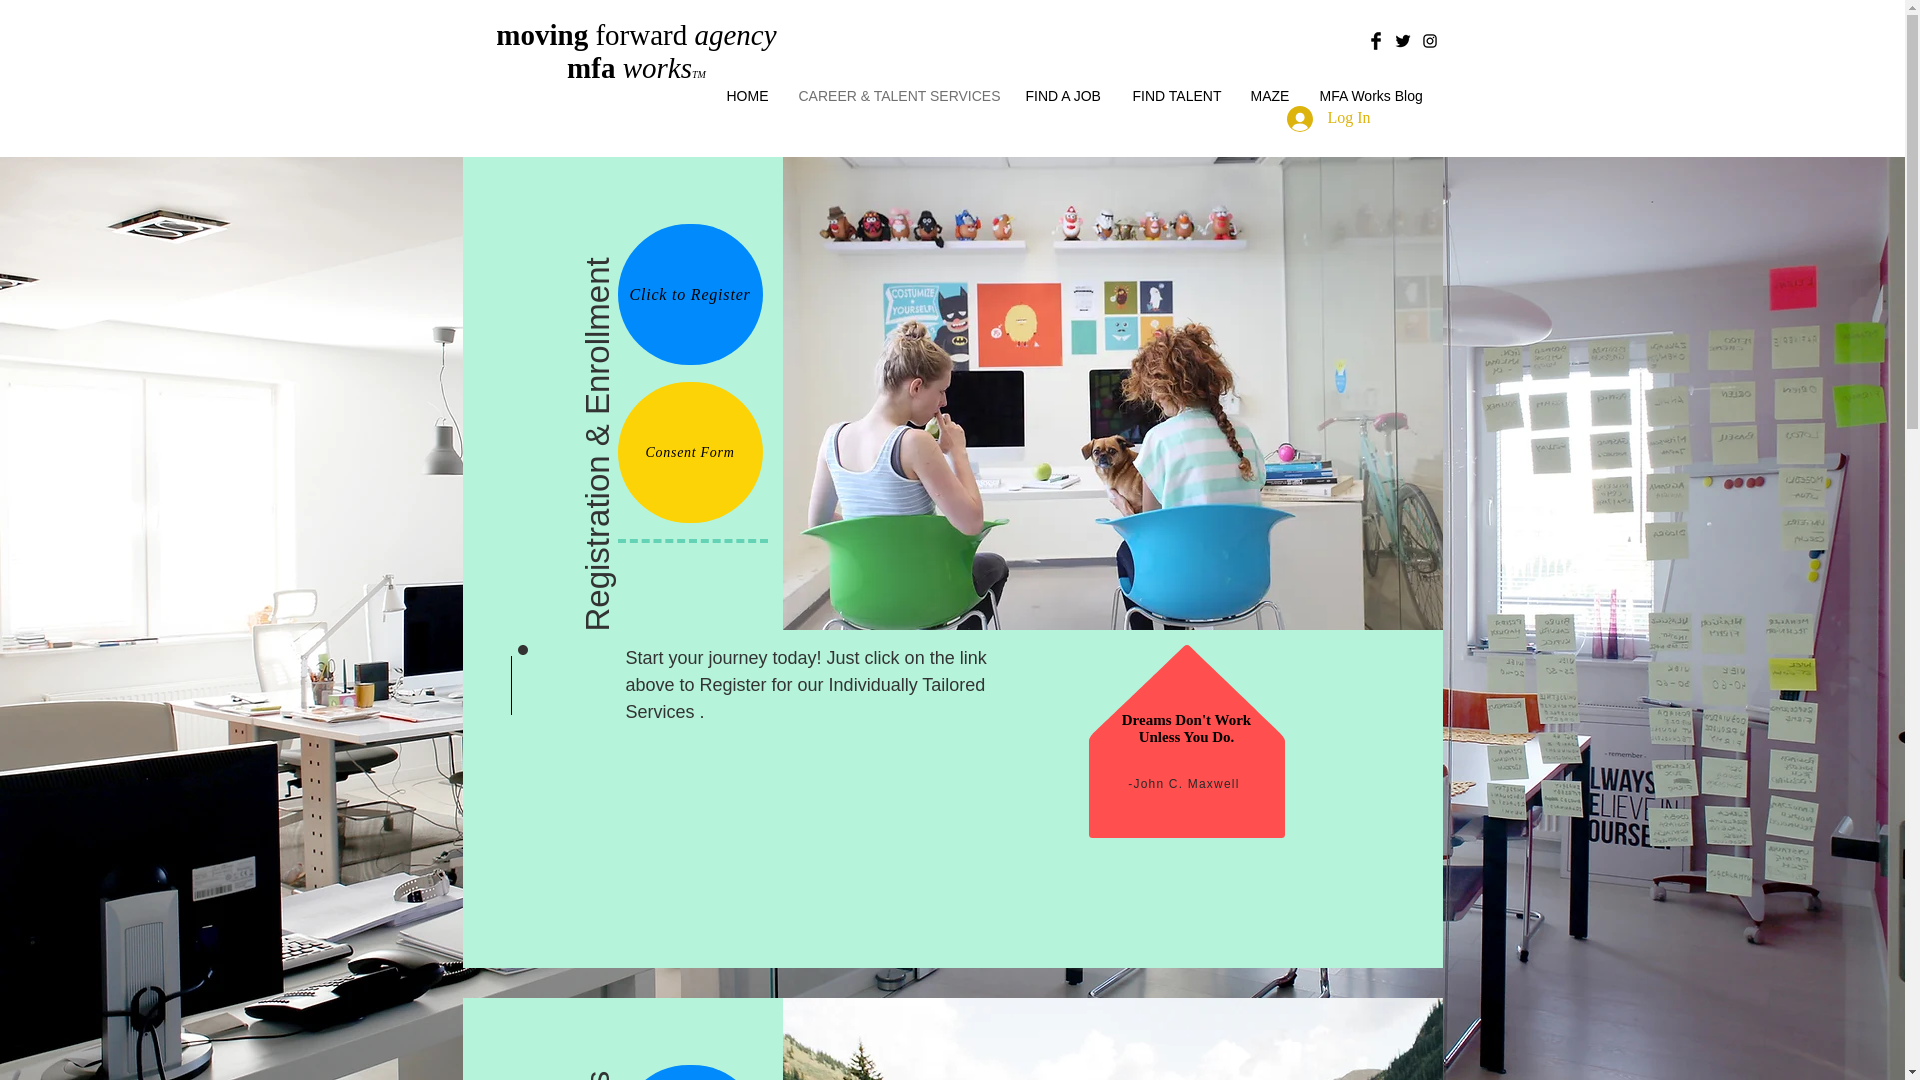 This screenshot has width=1920, height=1080. What do you see at coordinates (690, 452) in the screenshot?
I see `Consent Form` at bounding box center [690, 452].